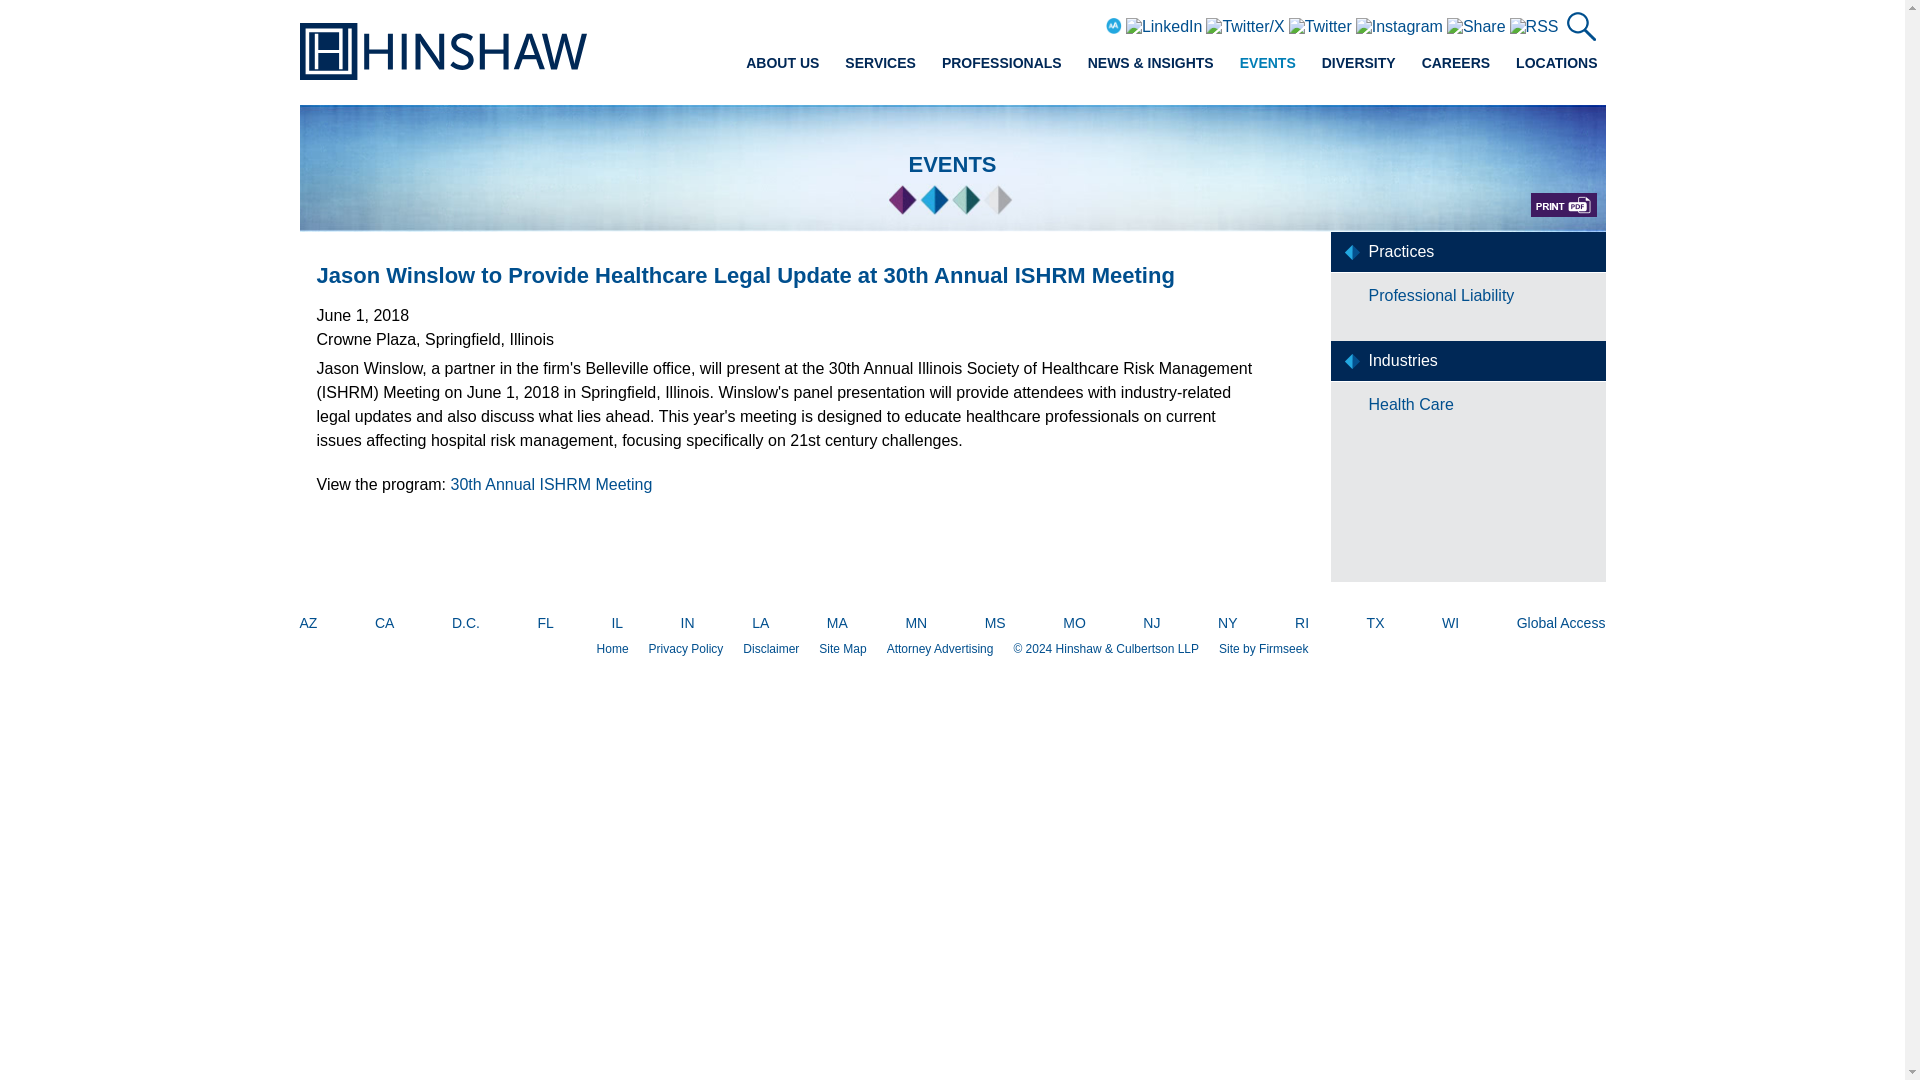 The image size is (1920, 1080). I want to click on Main Content, so click(890, 22).